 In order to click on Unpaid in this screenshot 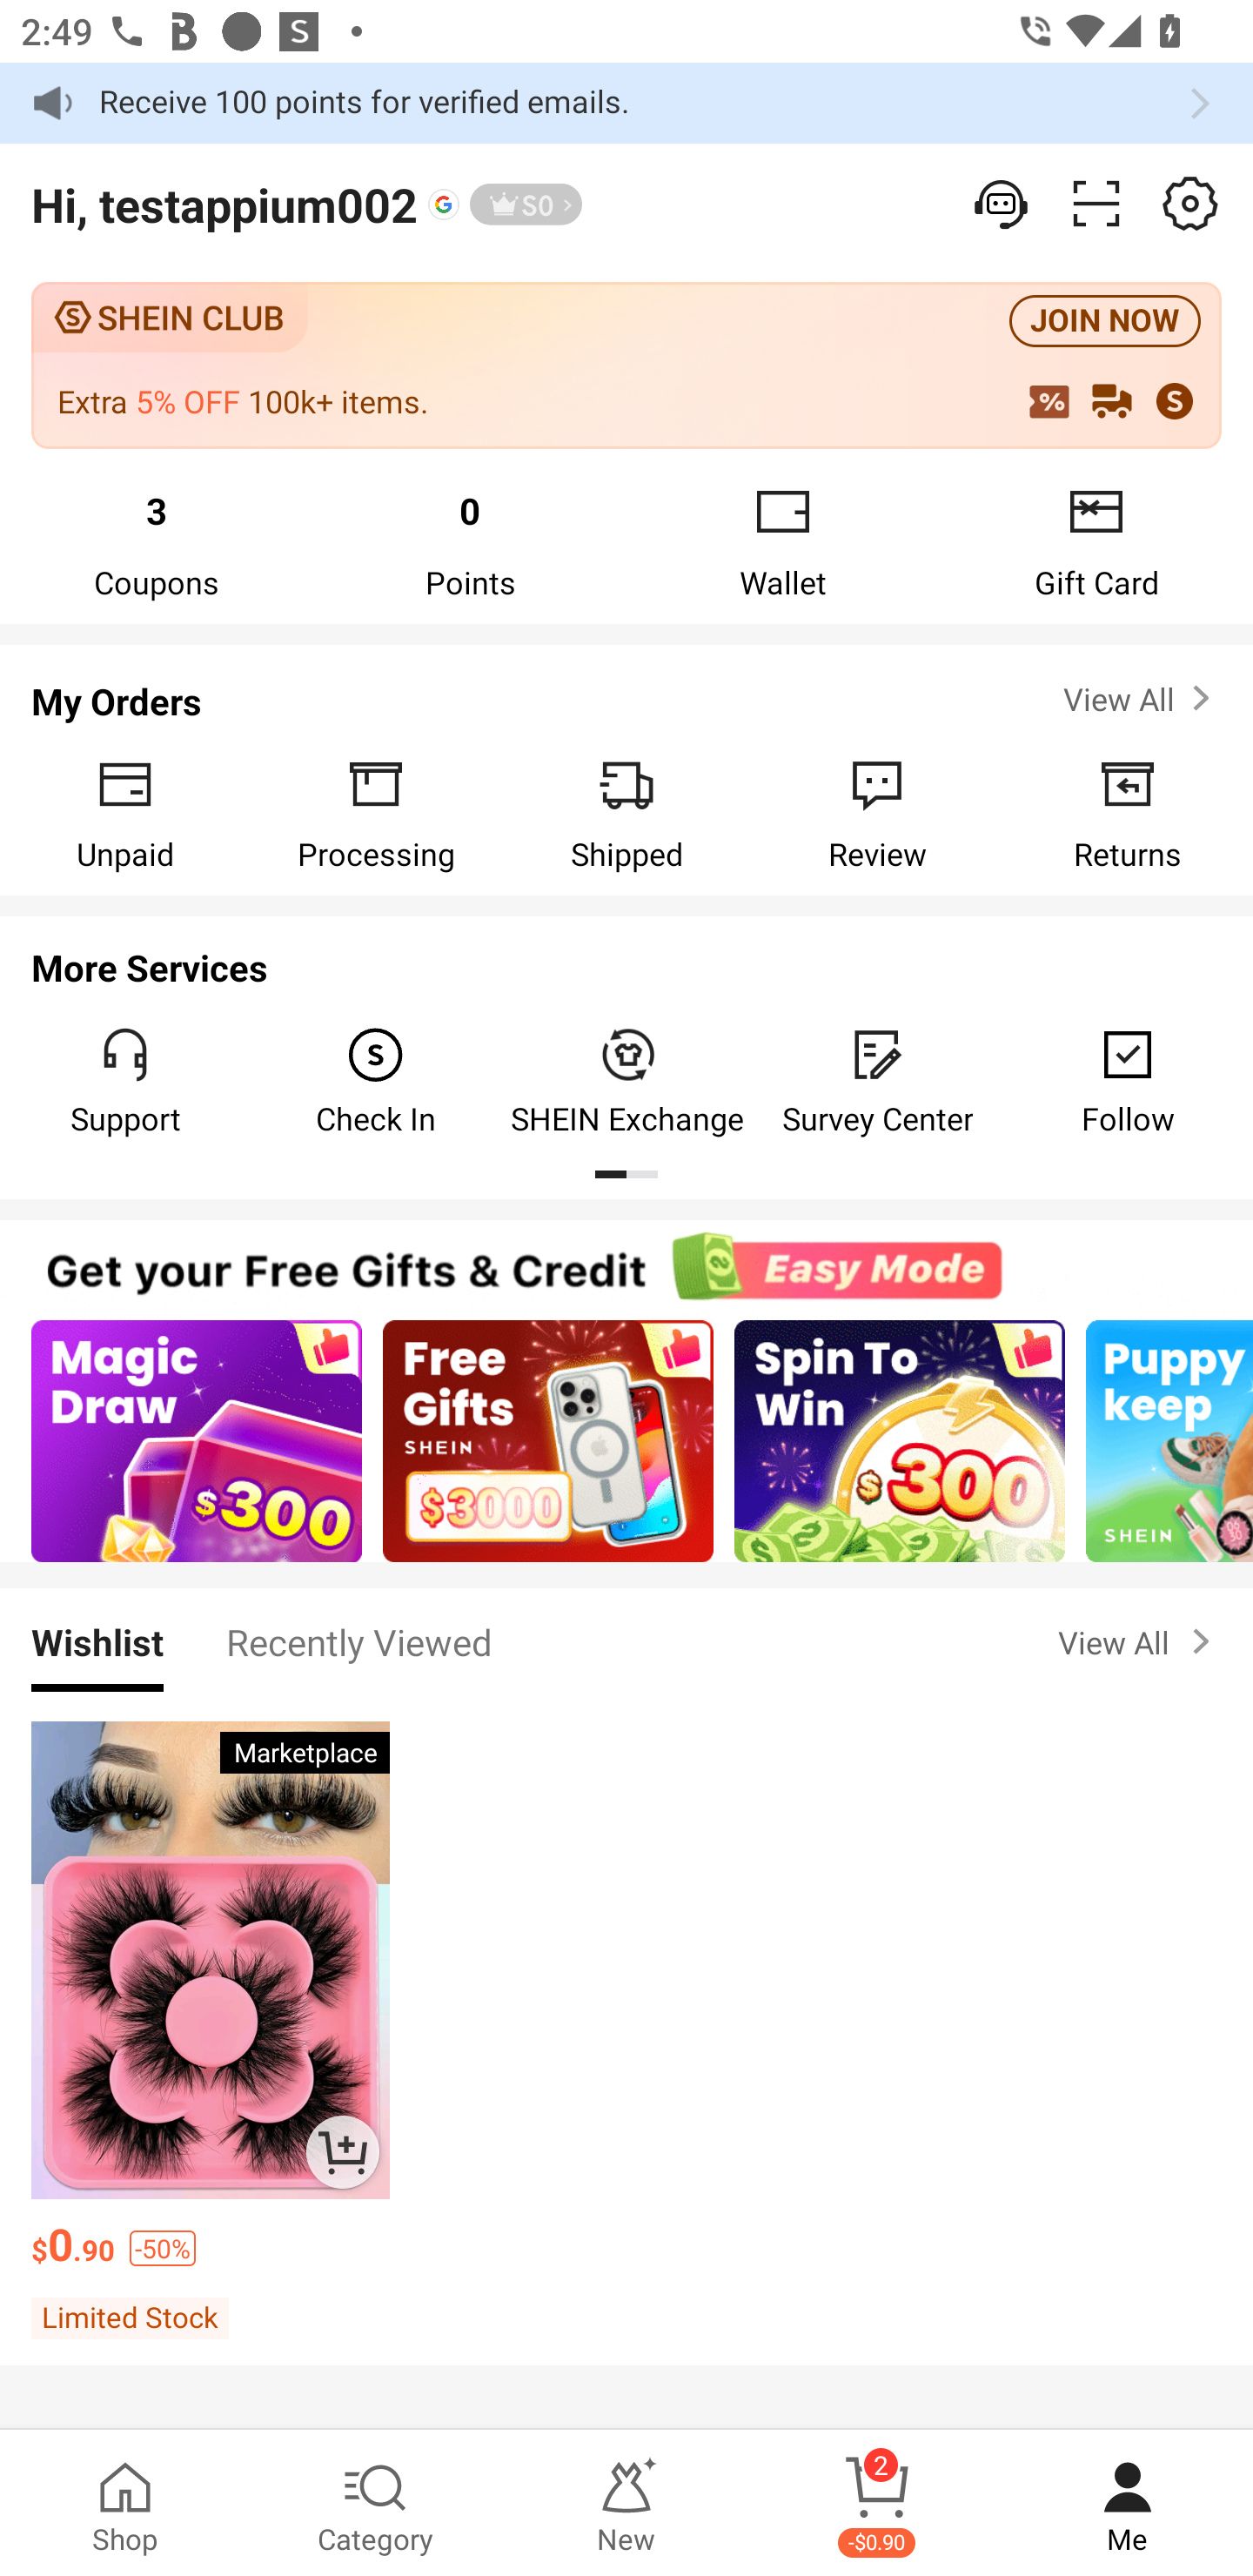, I will do `click(125, 814)`.